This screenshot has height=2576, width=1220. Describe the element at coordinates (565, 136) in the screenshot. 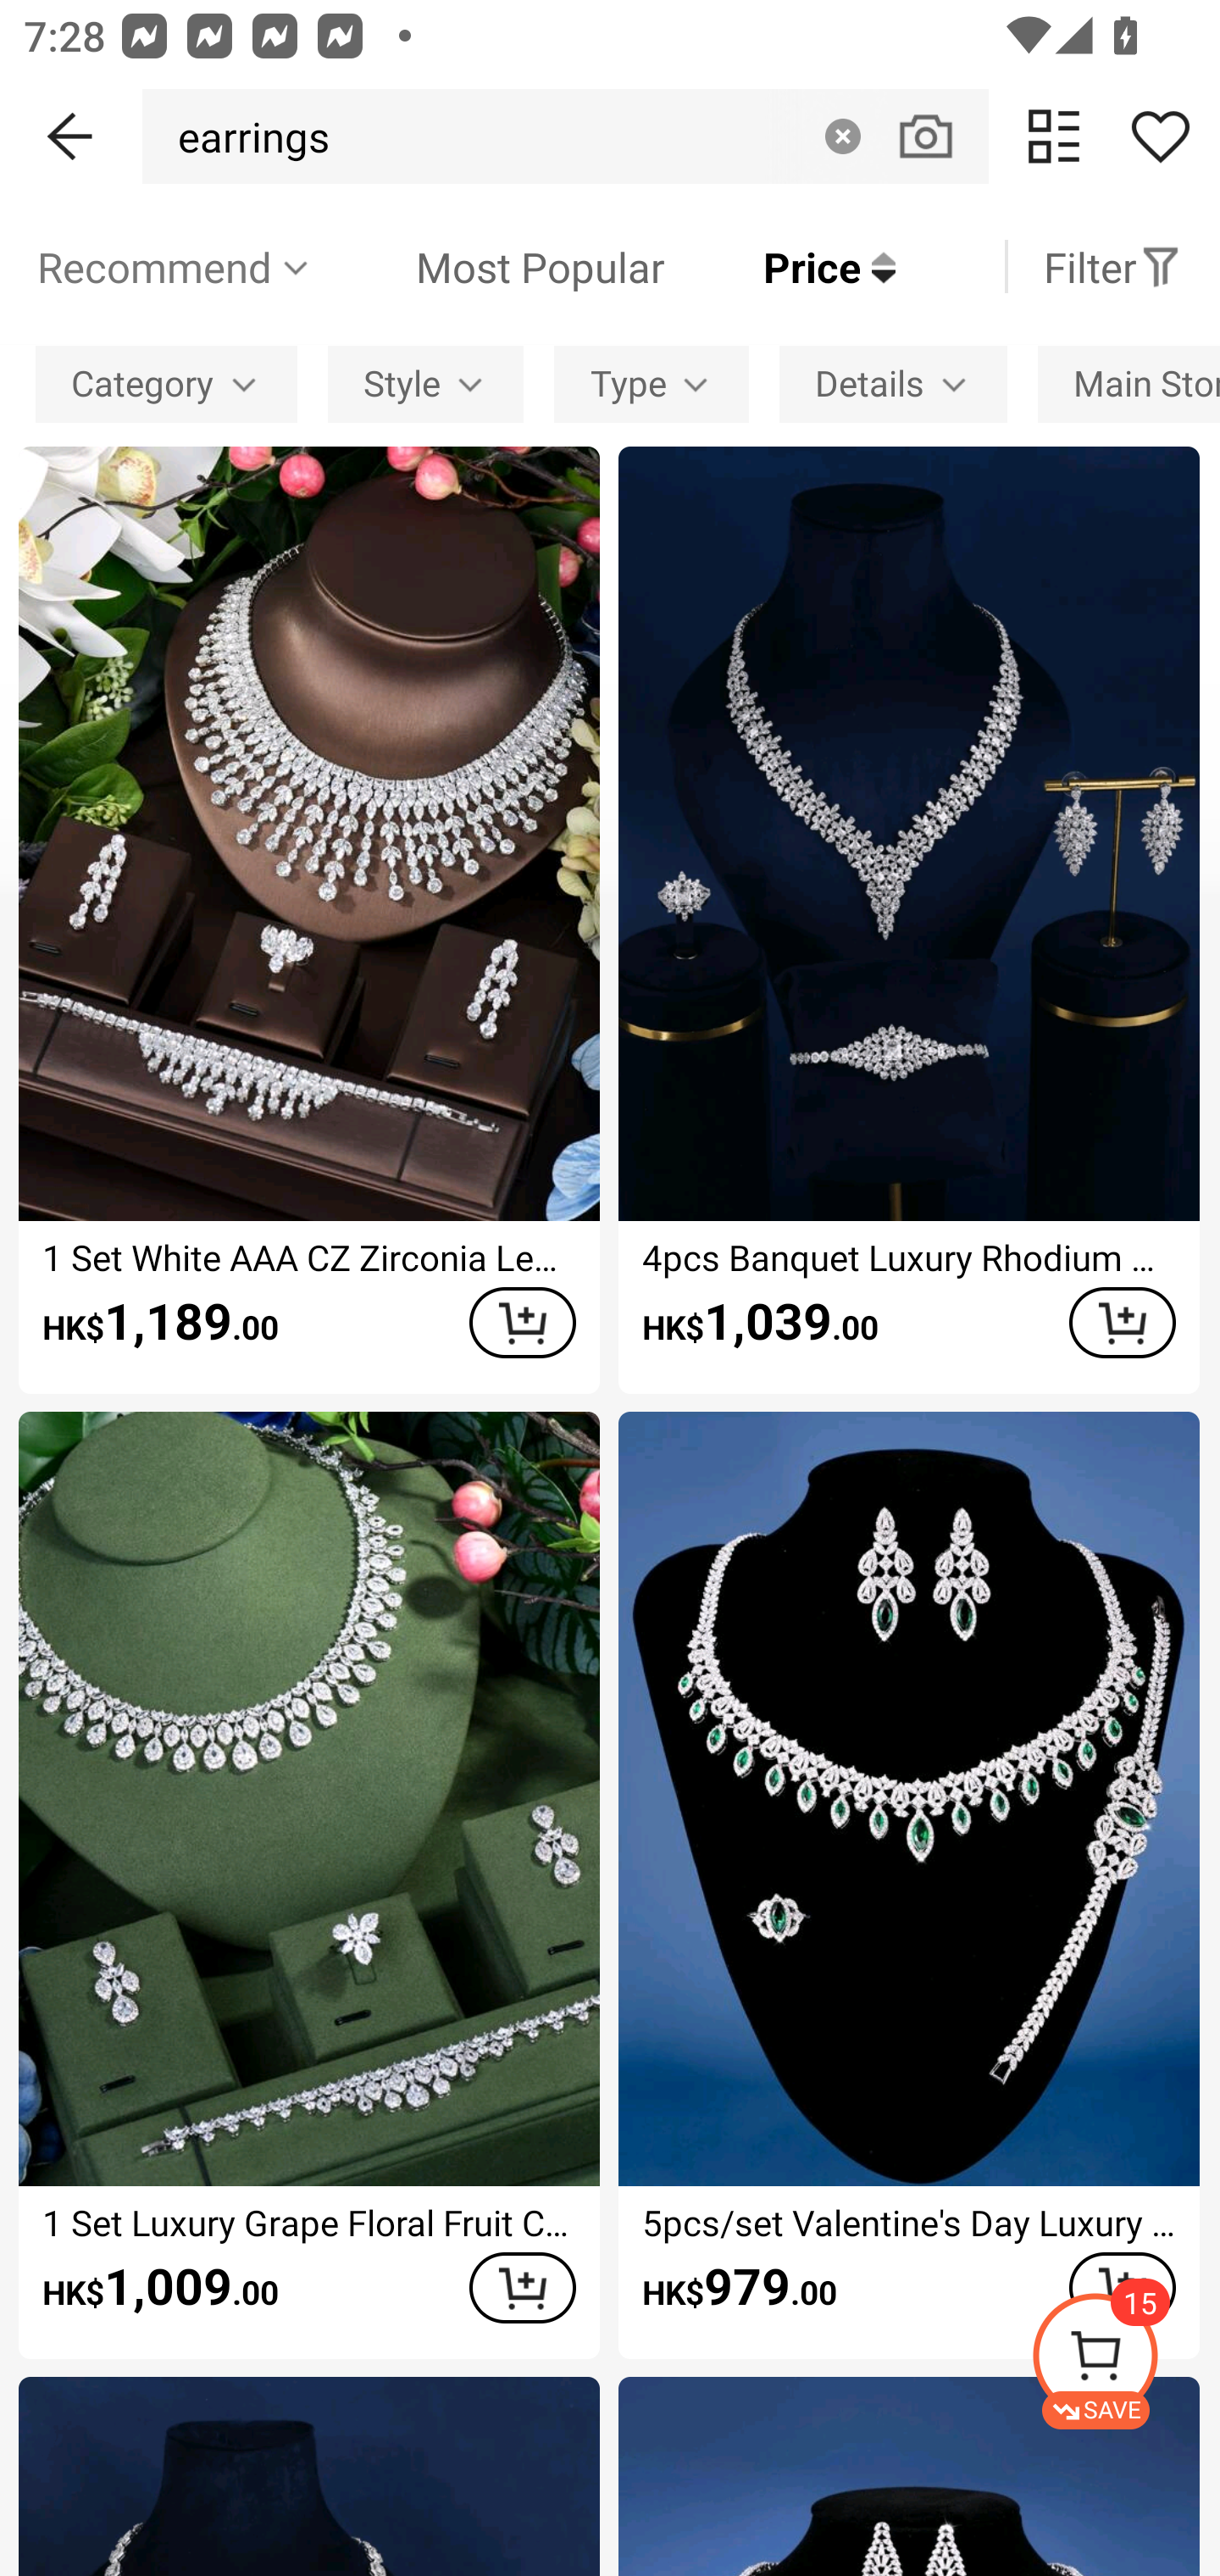

I see `earrings Clear` at that location.